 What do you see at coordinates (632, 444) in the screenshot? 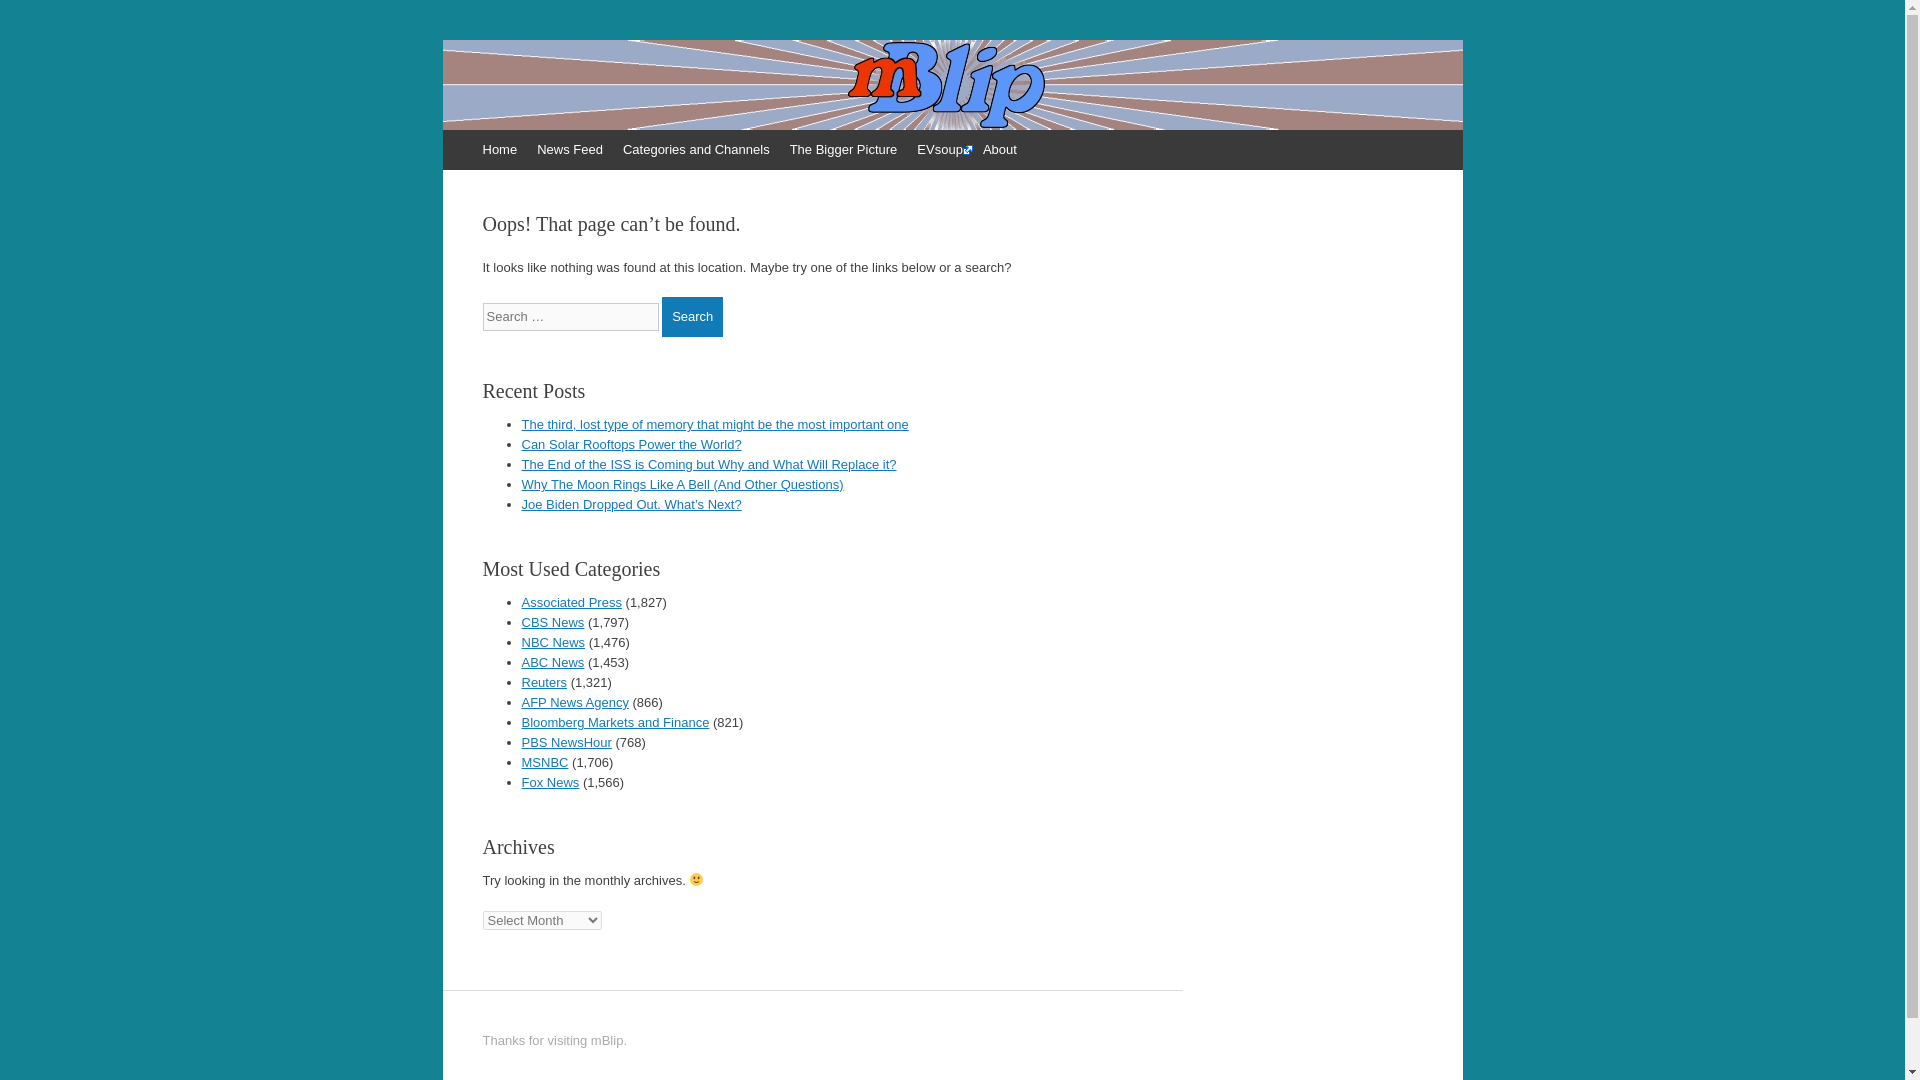
I see `Can Solar Rooftops Power the World?` at bounding box center [632, 444].